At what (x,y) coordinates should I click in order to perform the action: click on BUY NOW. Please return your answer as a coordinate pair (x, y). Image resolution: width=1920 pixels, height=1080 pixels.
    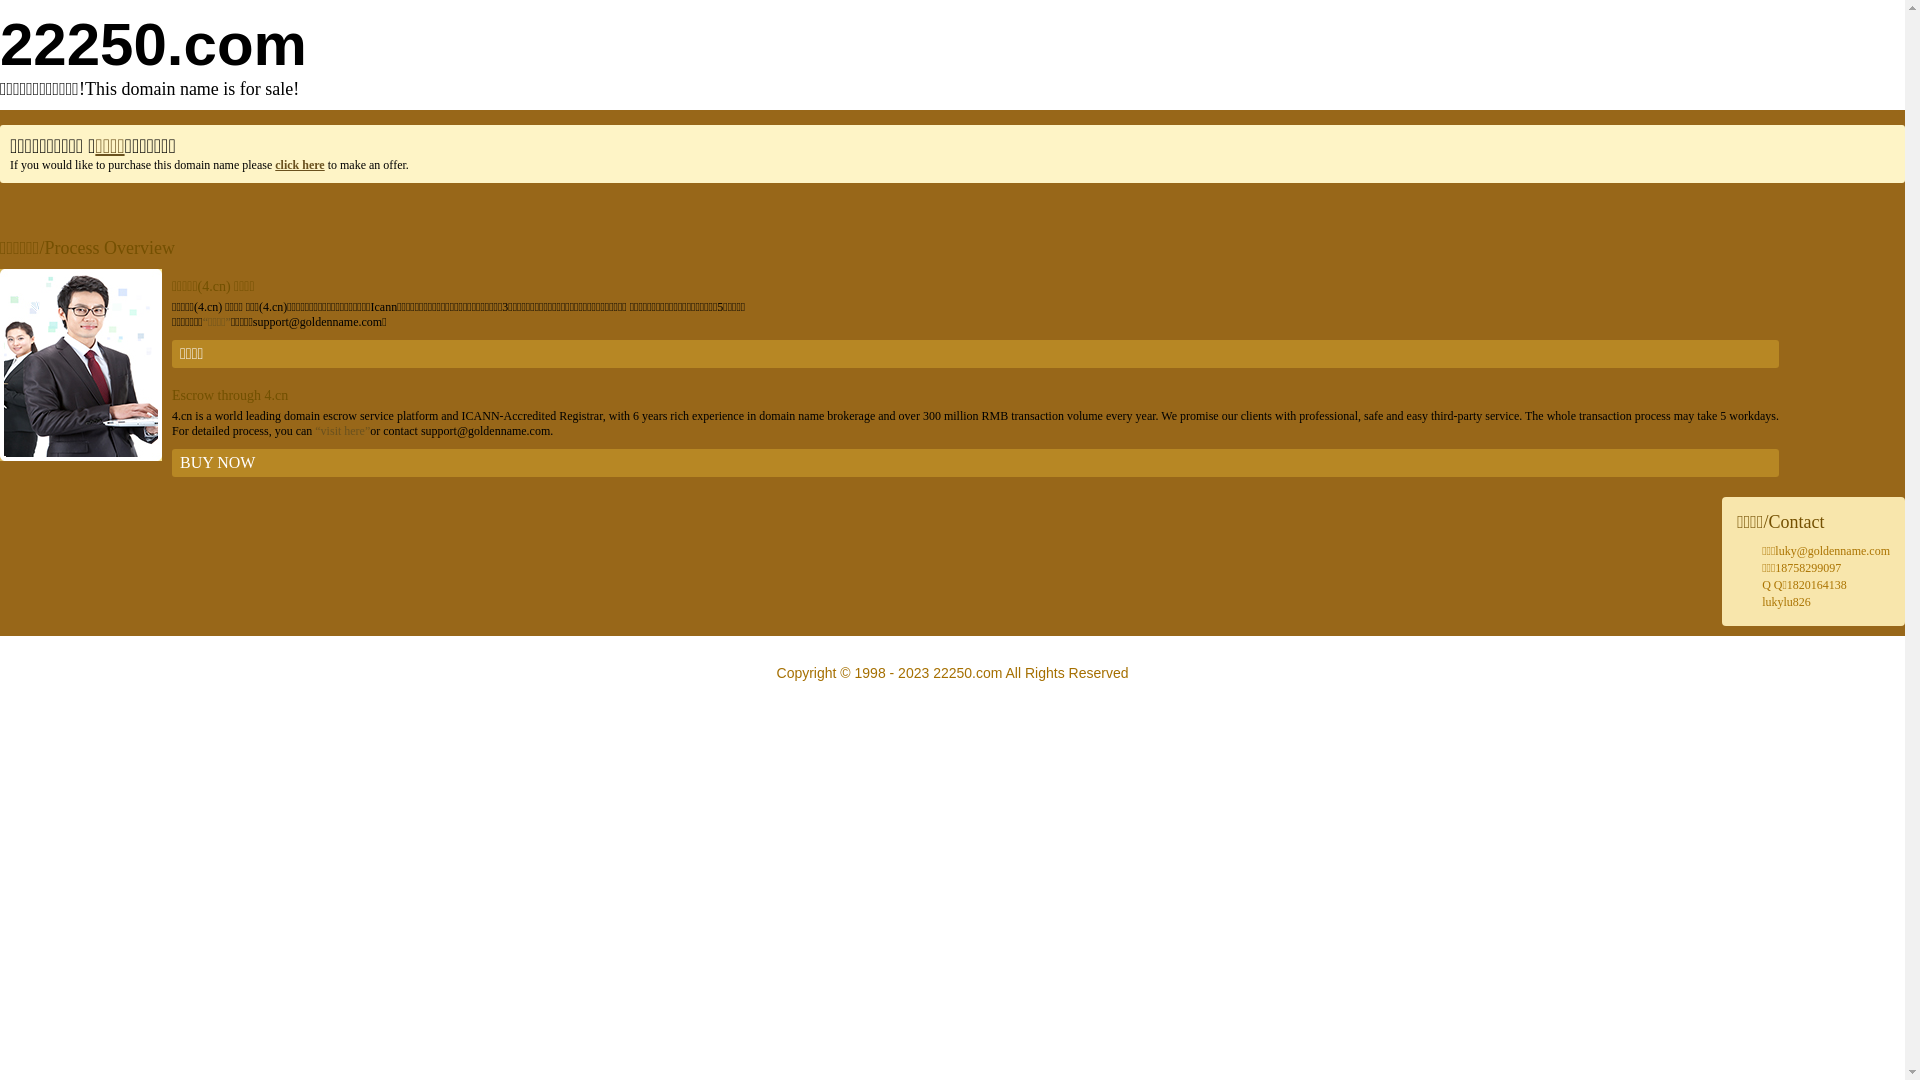
    Looking at the image, I should click on (976, 463).